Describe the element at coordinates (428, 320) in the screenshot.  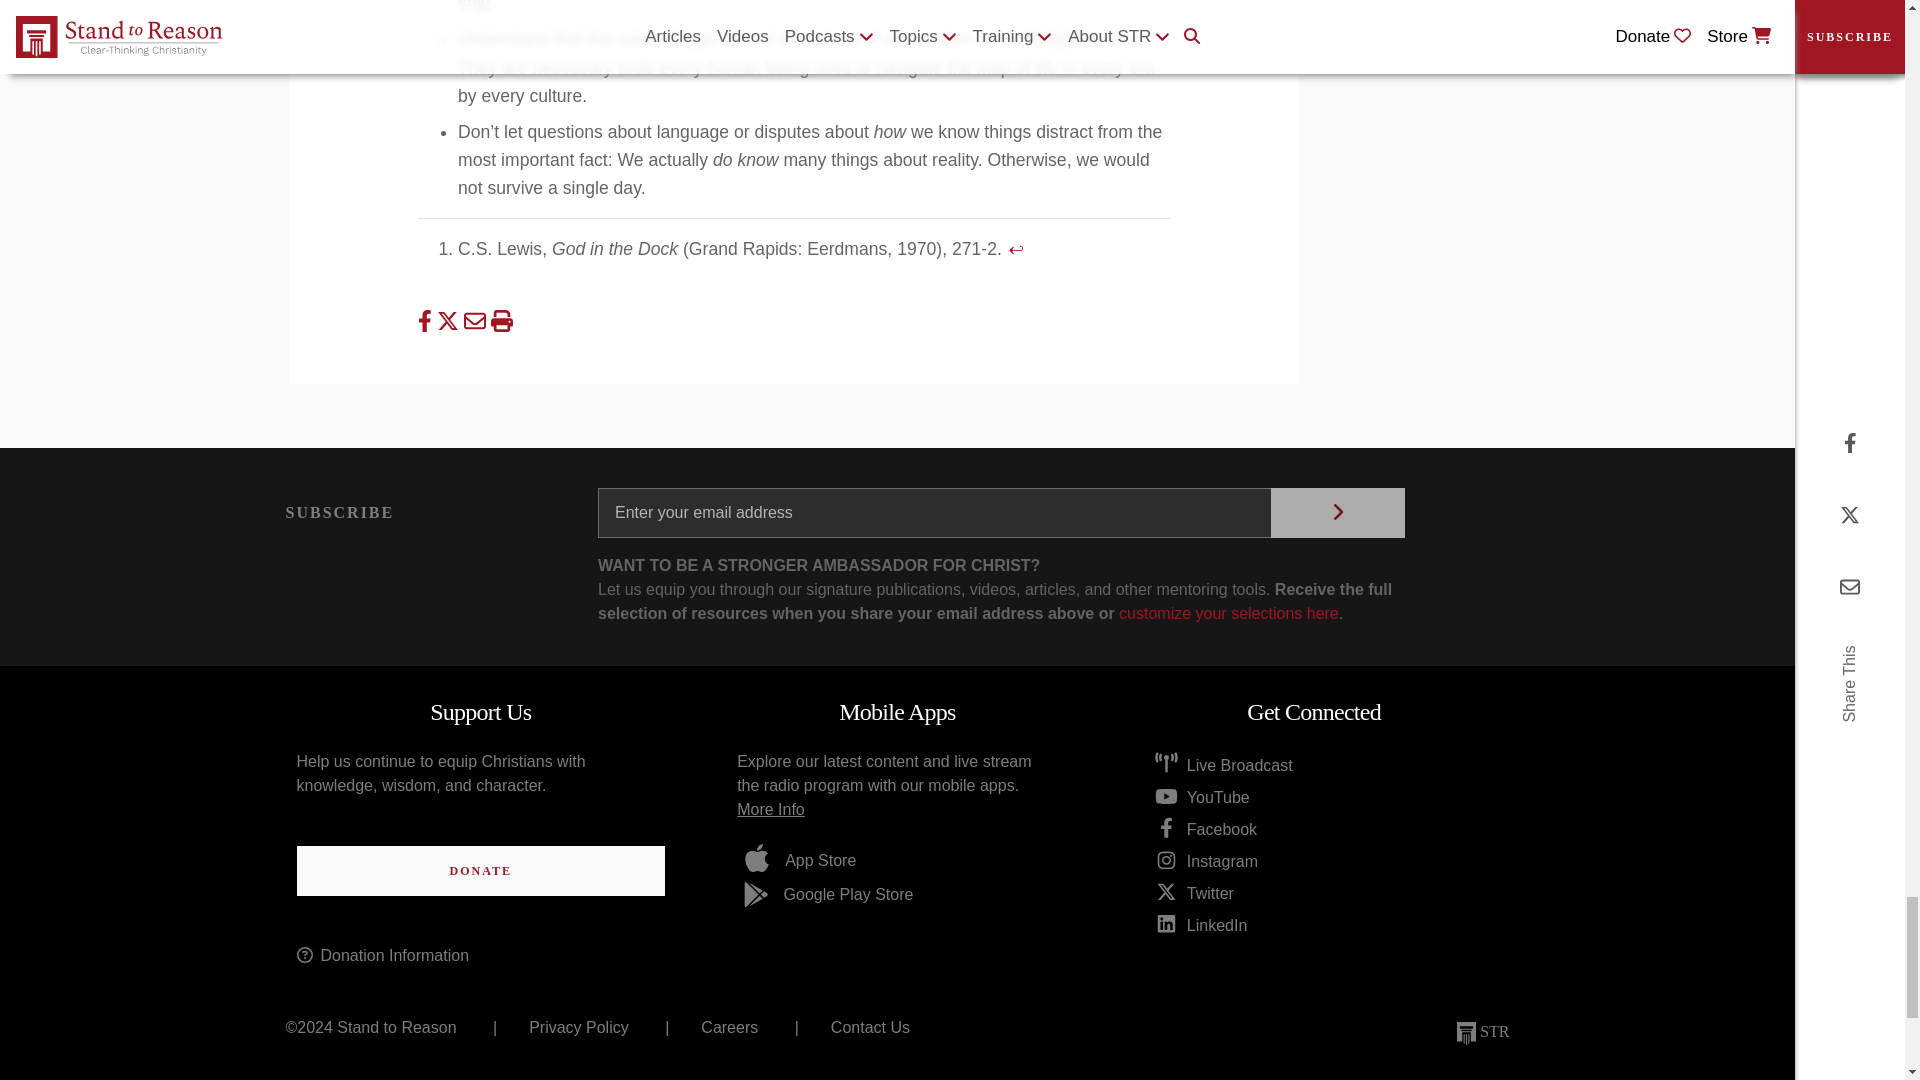
I see `Share on Facebook` at that location.